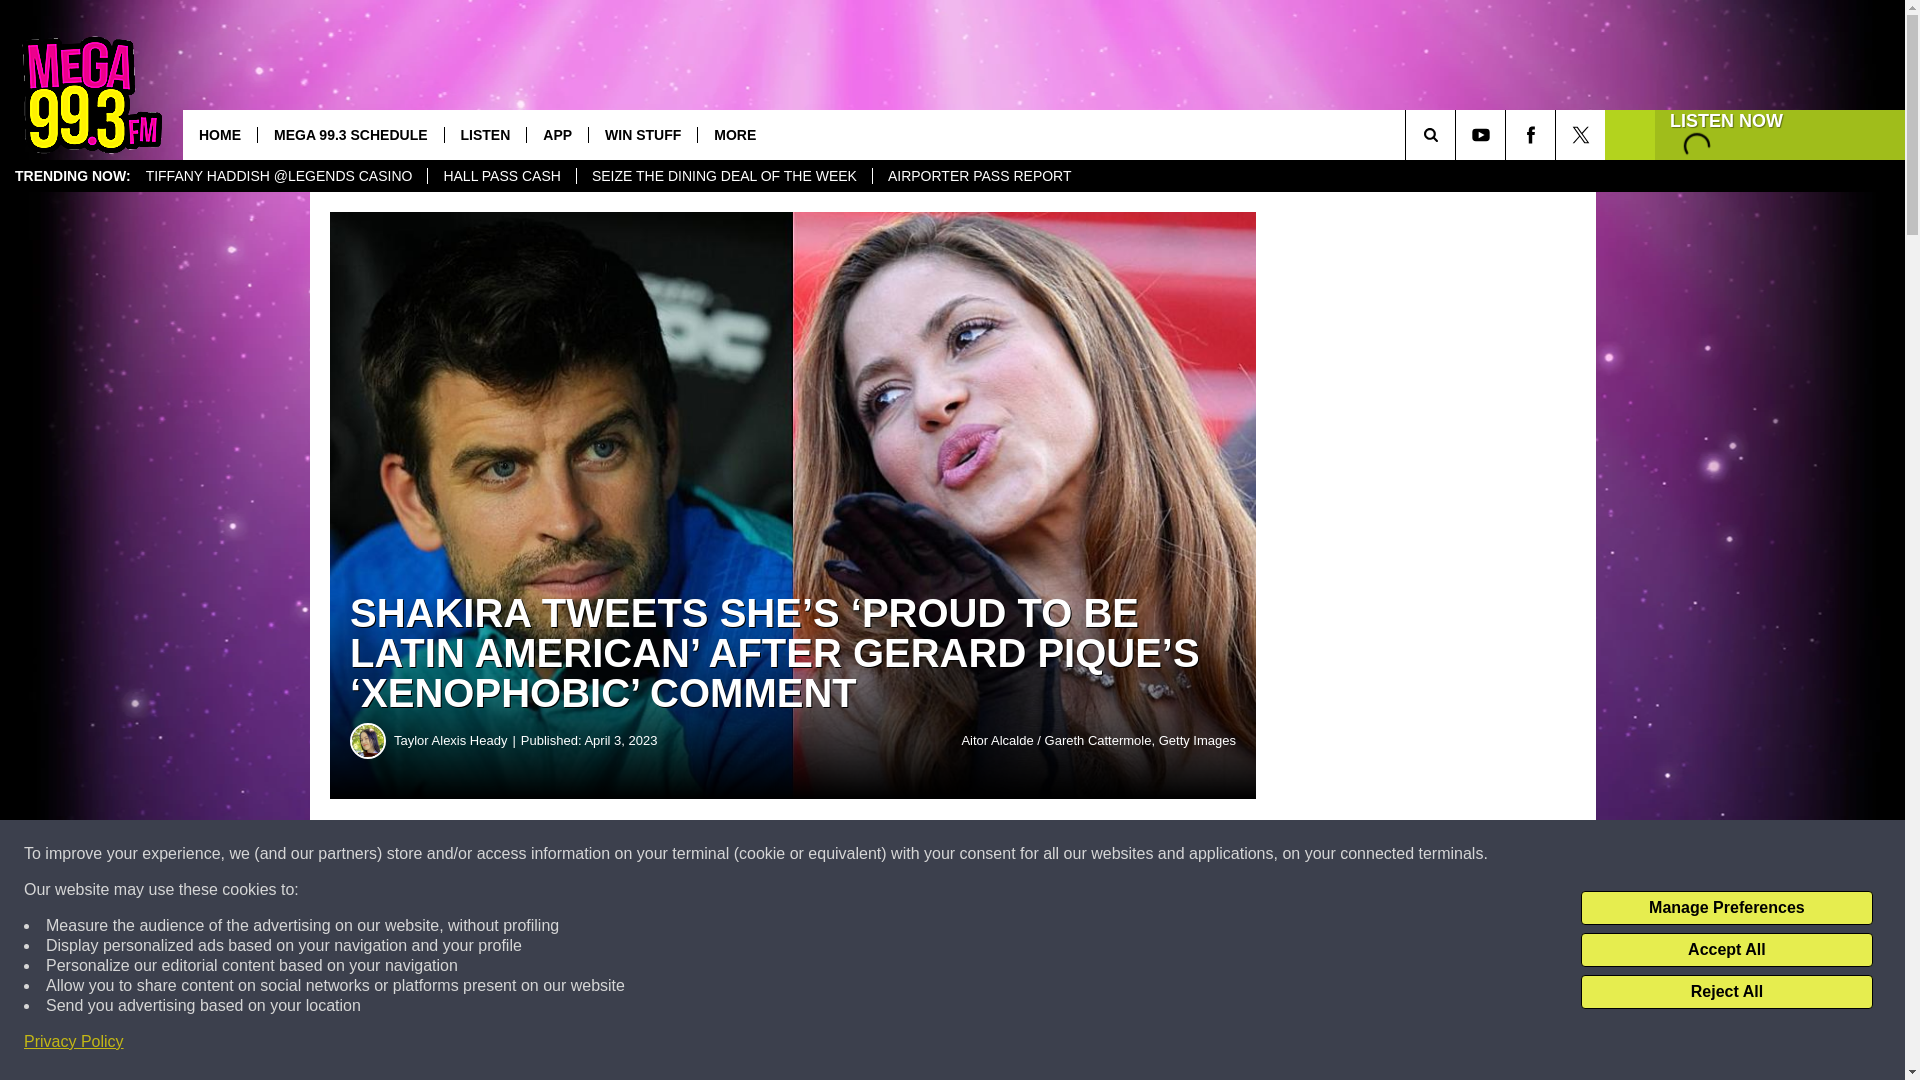 Image resolution: width=1920 pixels, height=1080 pixels. What do you see at coordinates (1458, 134) in the screenshot?
I see `SEARCH` at bounding box center [1458, 134].